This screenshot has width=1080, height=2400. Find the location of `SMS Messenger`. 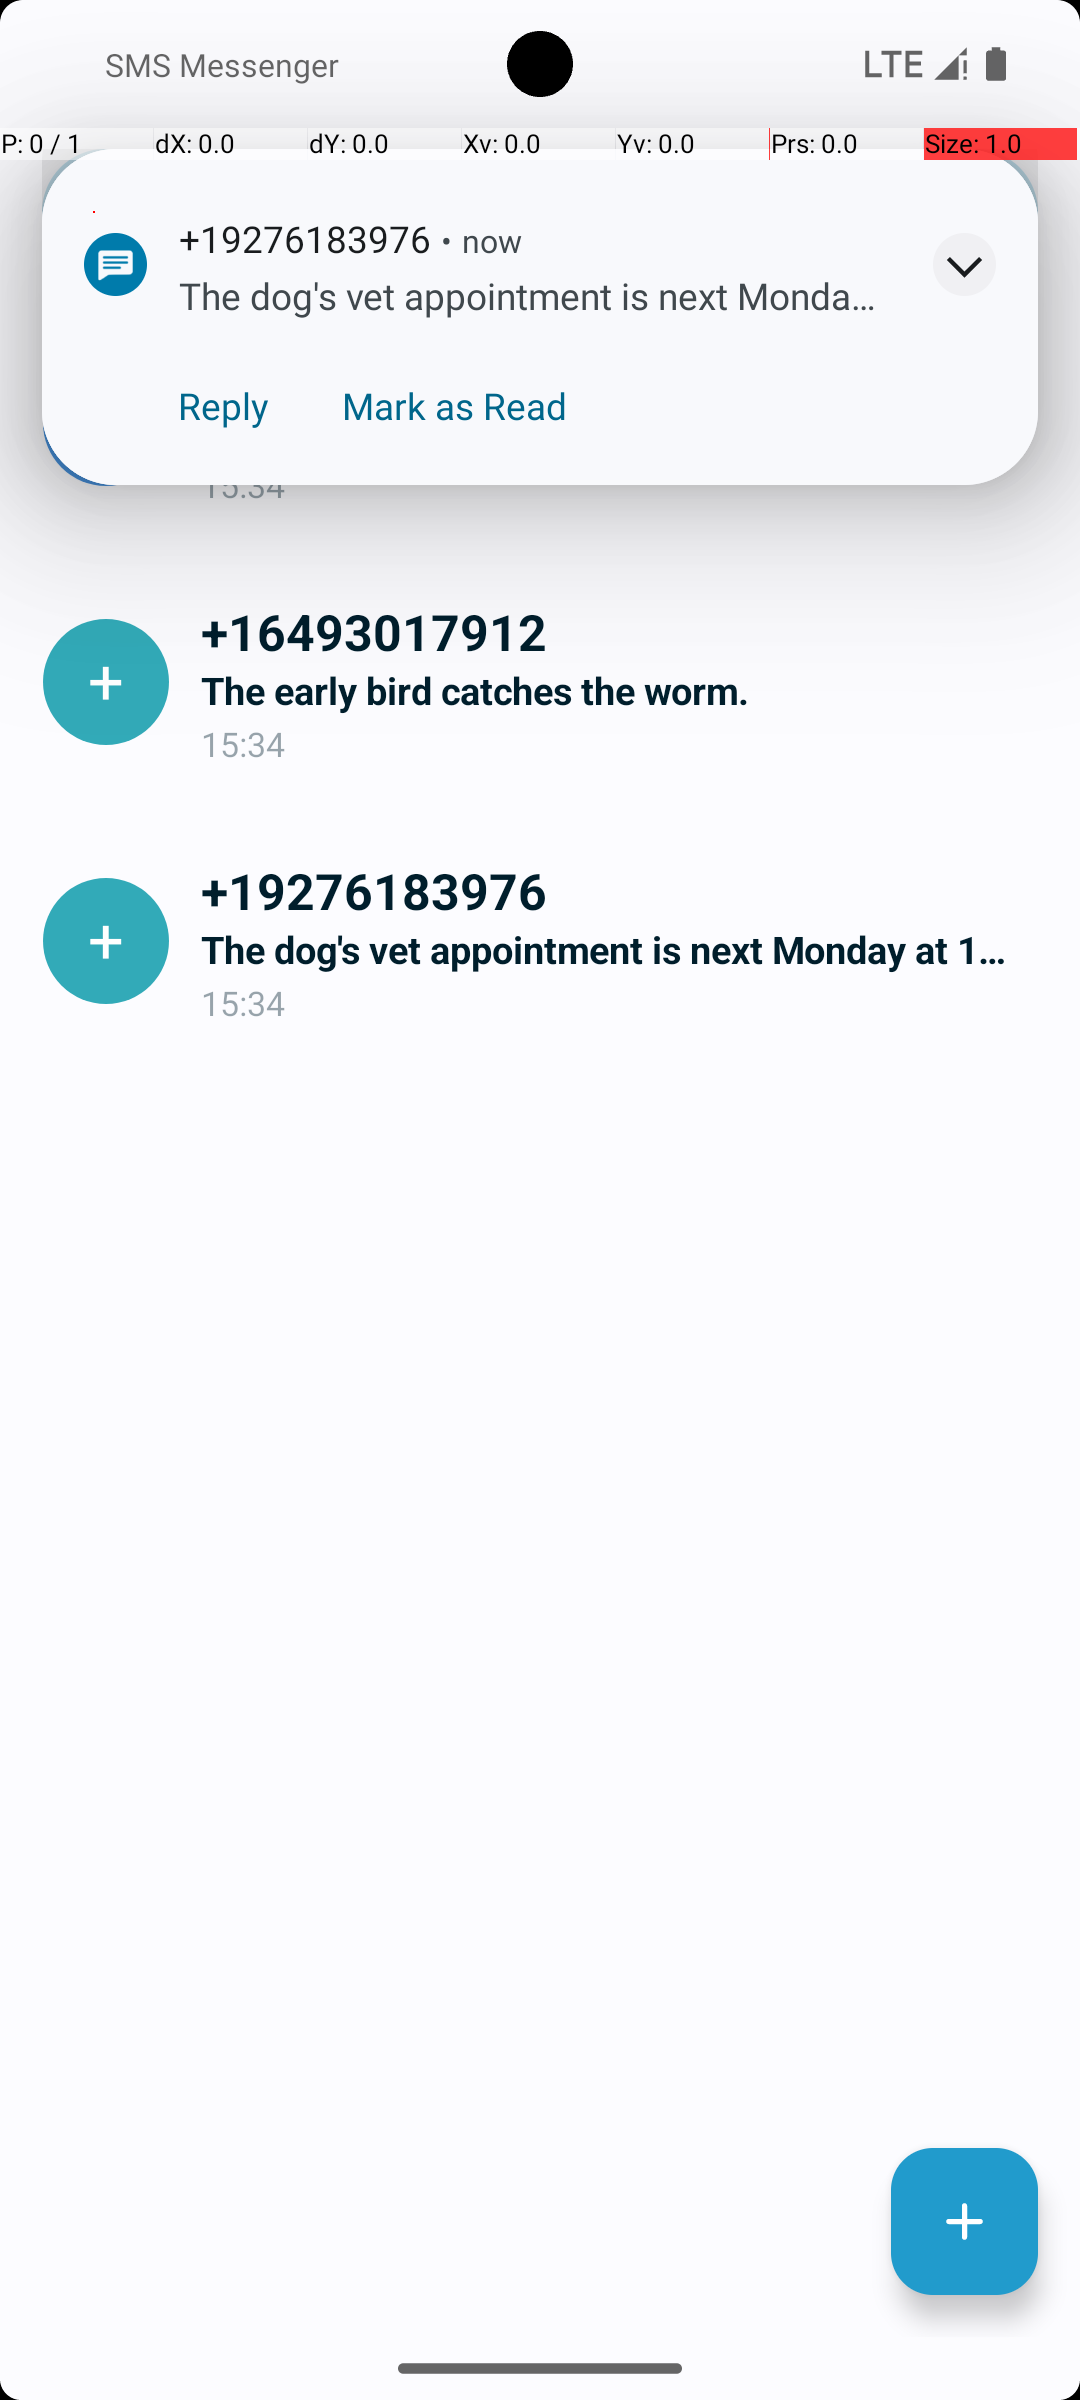

SMS Messenger is located at coordinates (214, 64).